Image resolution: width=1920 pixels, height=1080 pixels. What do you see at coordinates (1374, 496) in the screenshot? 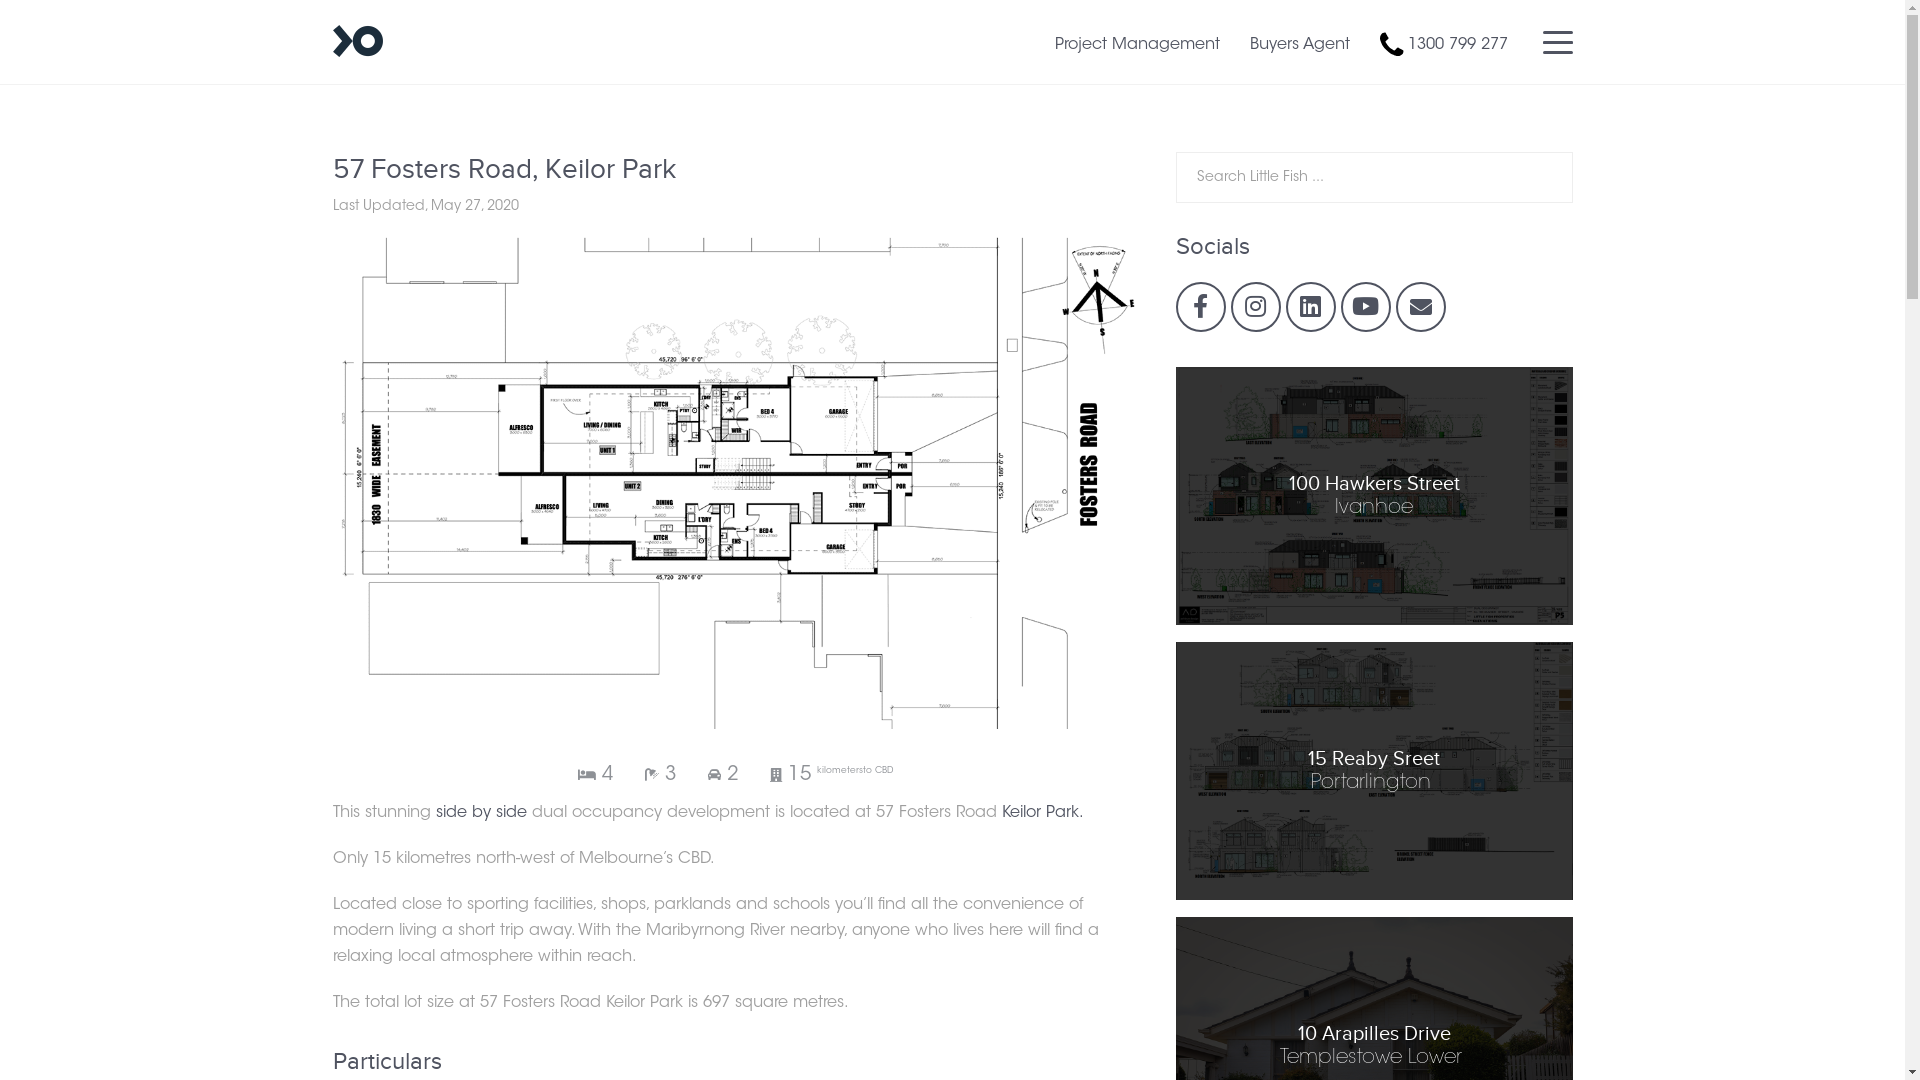
I see `100 Hawkers Street
Ivanhoe` at bounding box center [1374, 496].